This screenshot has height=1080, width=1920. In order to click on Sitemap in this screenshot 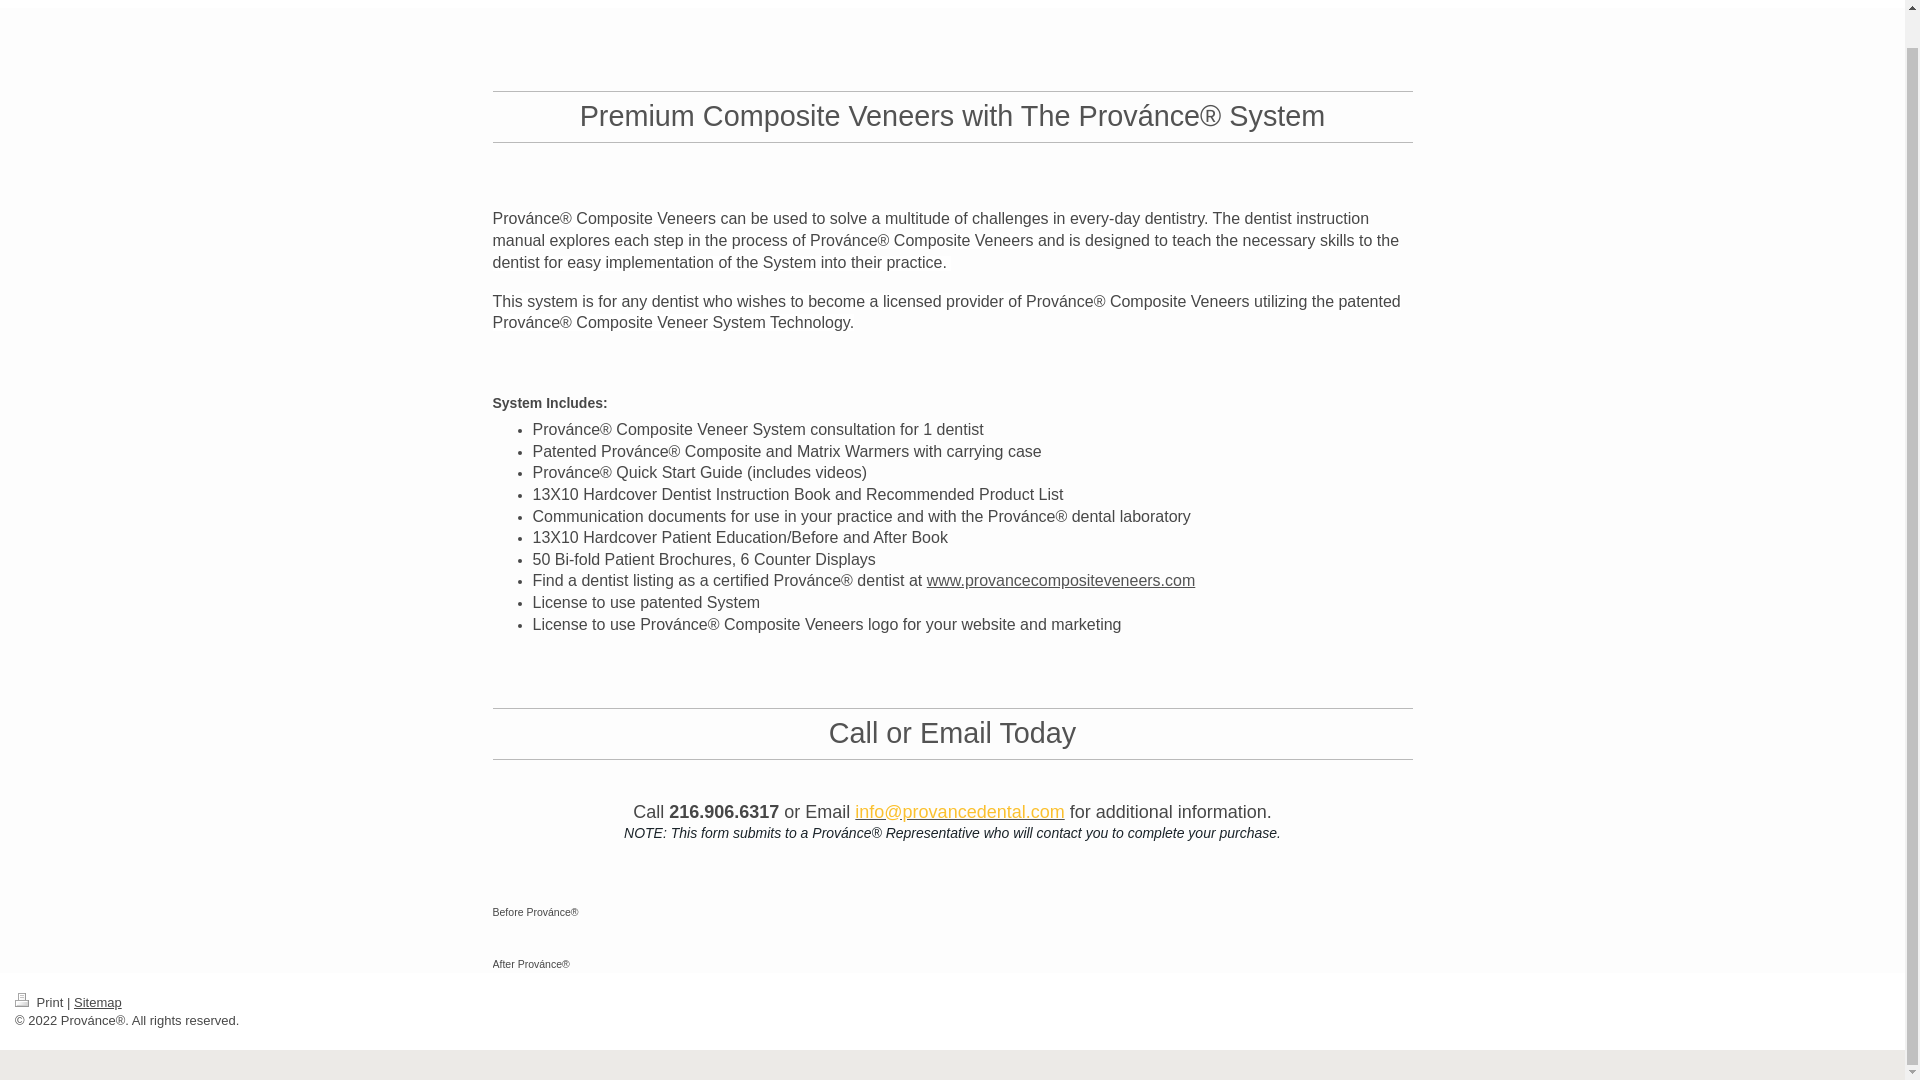, I will do `click(98, 1002)`.